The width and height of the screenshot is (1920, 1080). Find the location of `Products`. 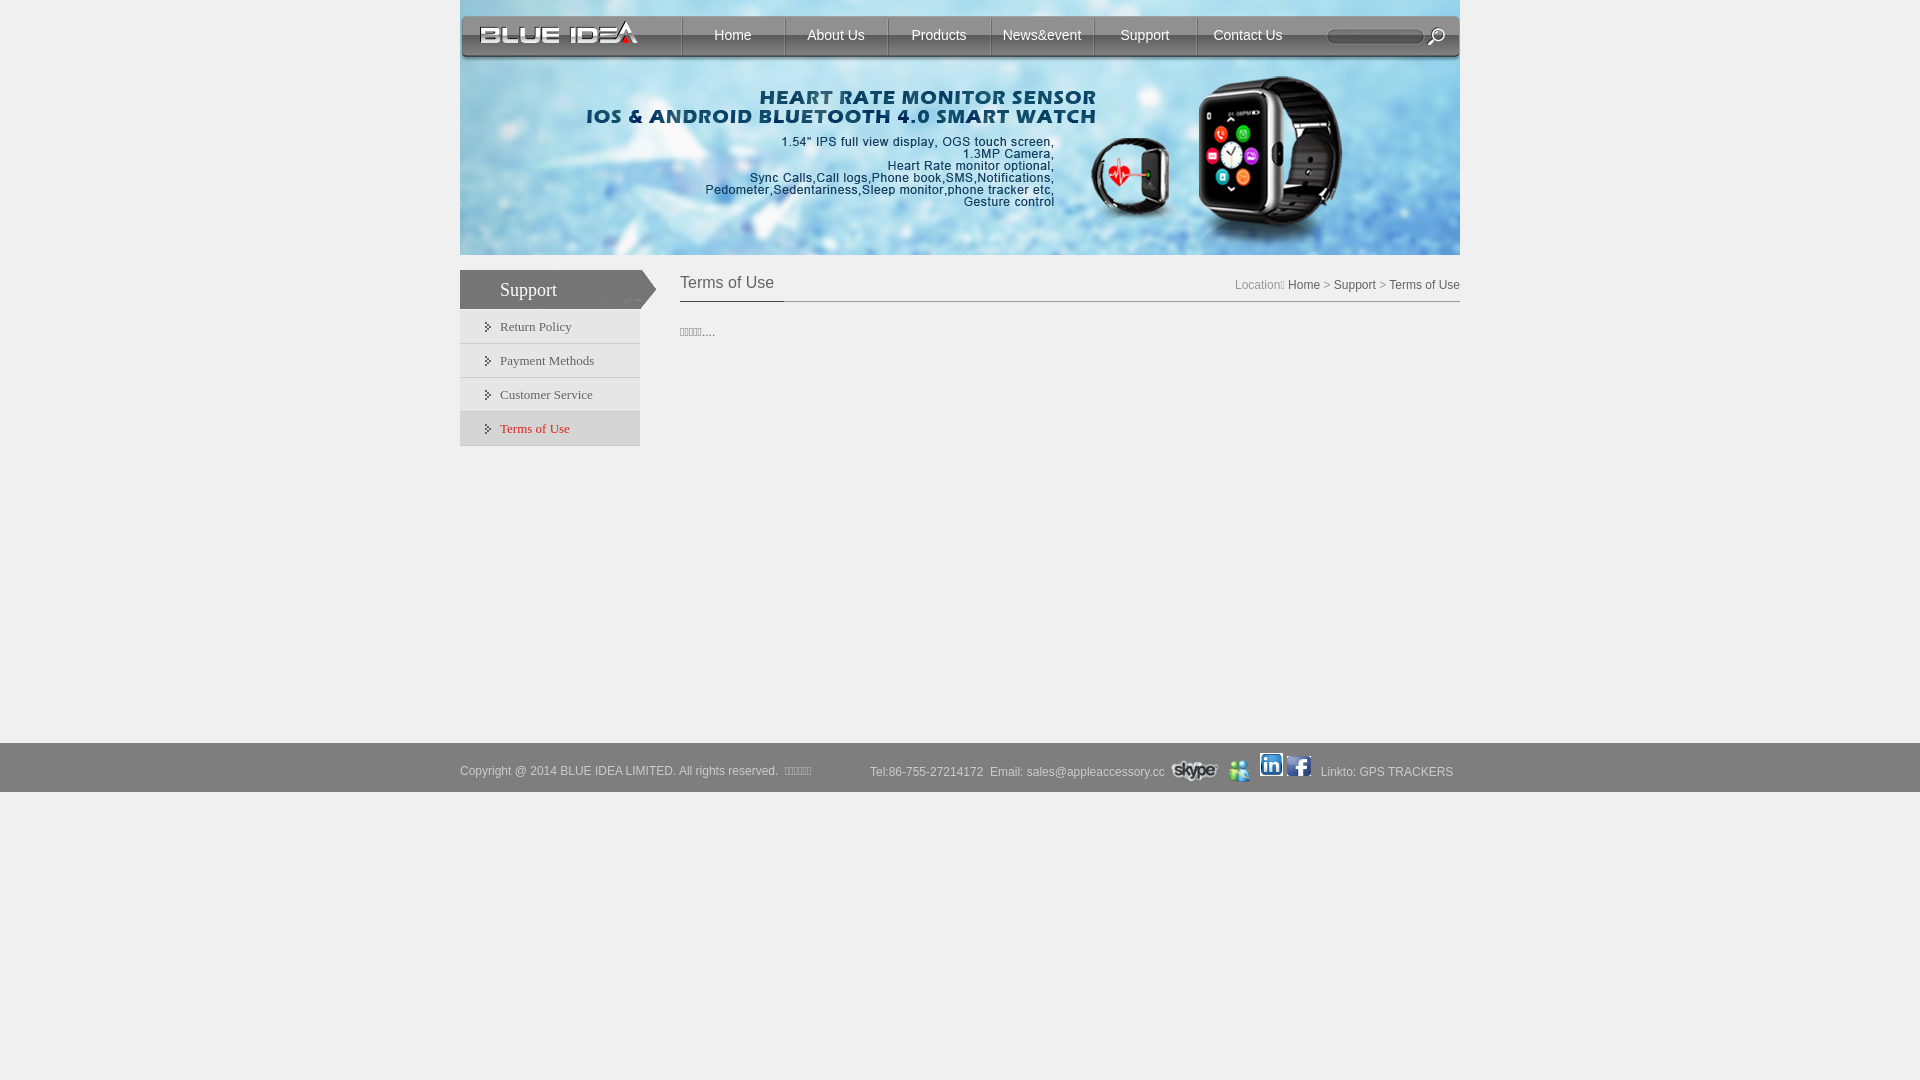

Products is located at coordinates (939, 35).